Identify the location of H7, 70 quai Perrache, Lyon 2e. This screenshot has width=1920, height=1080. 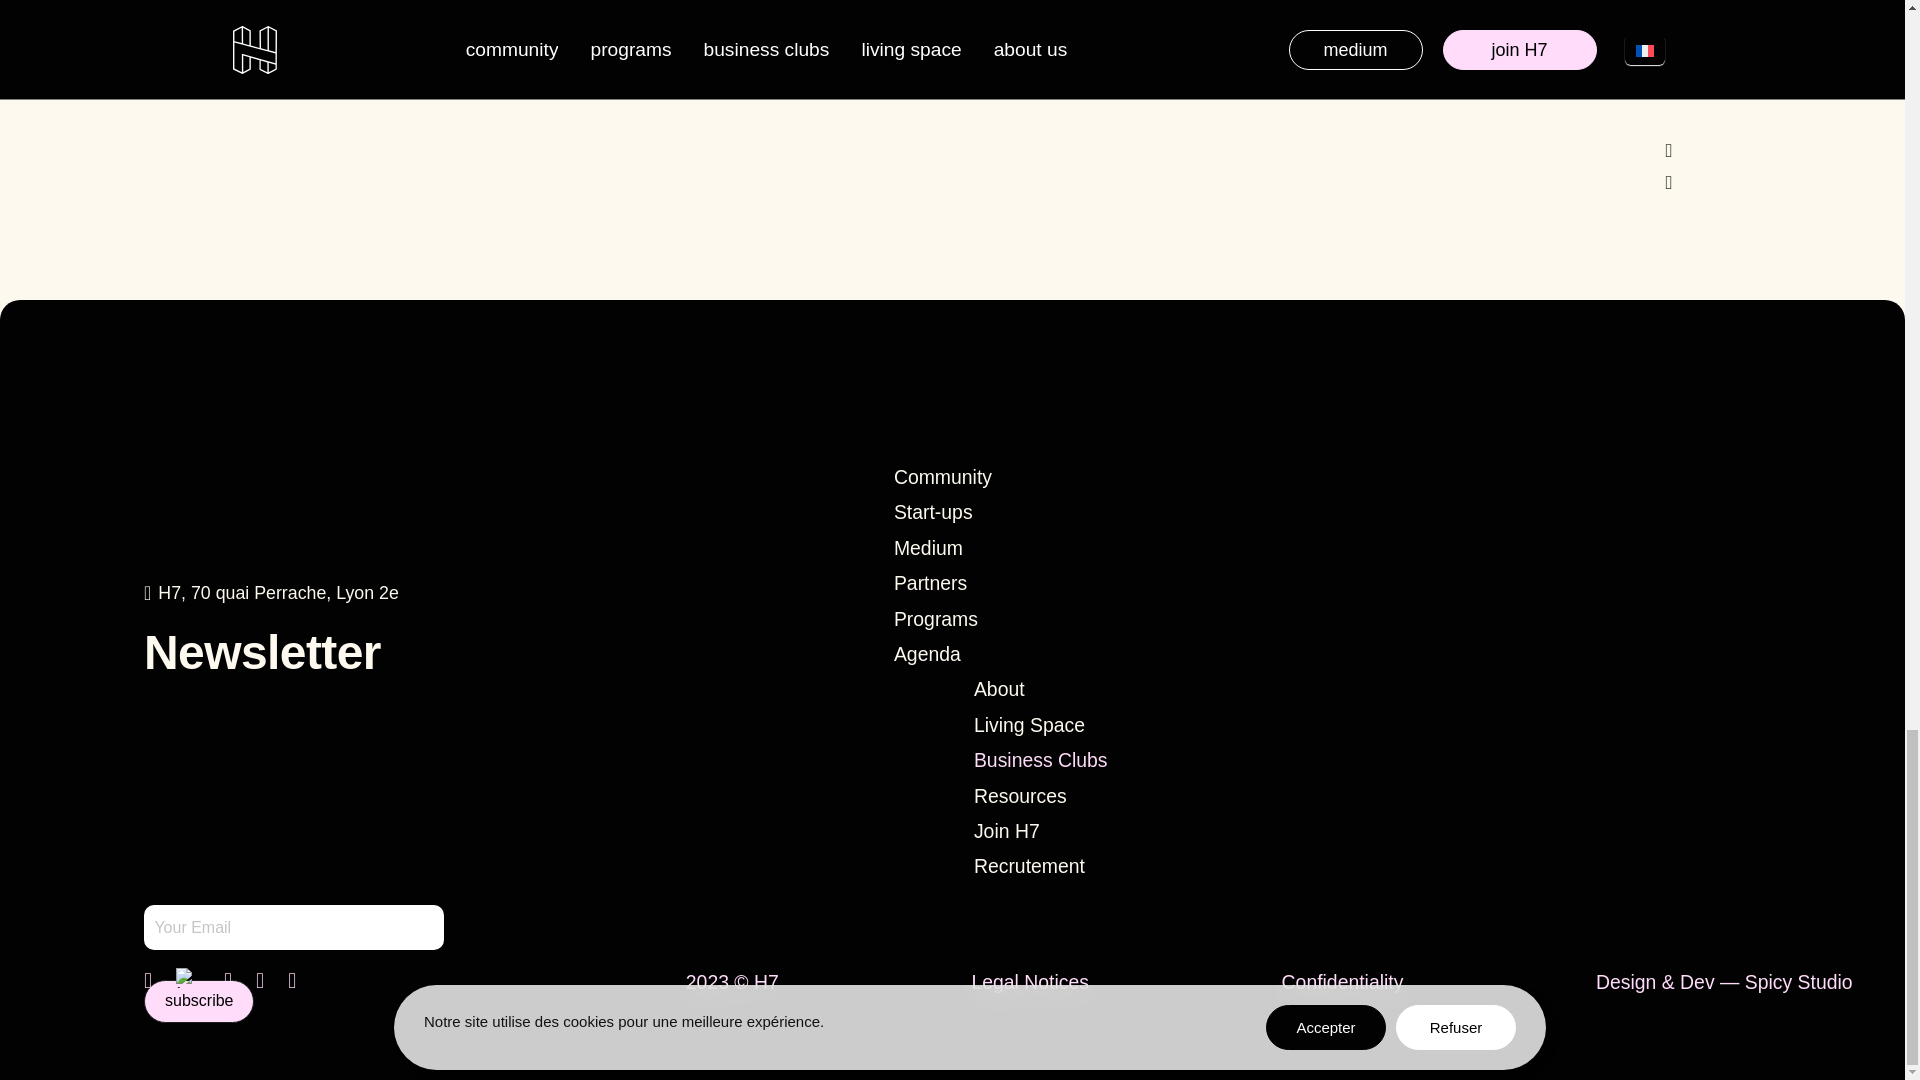
(272, 592).